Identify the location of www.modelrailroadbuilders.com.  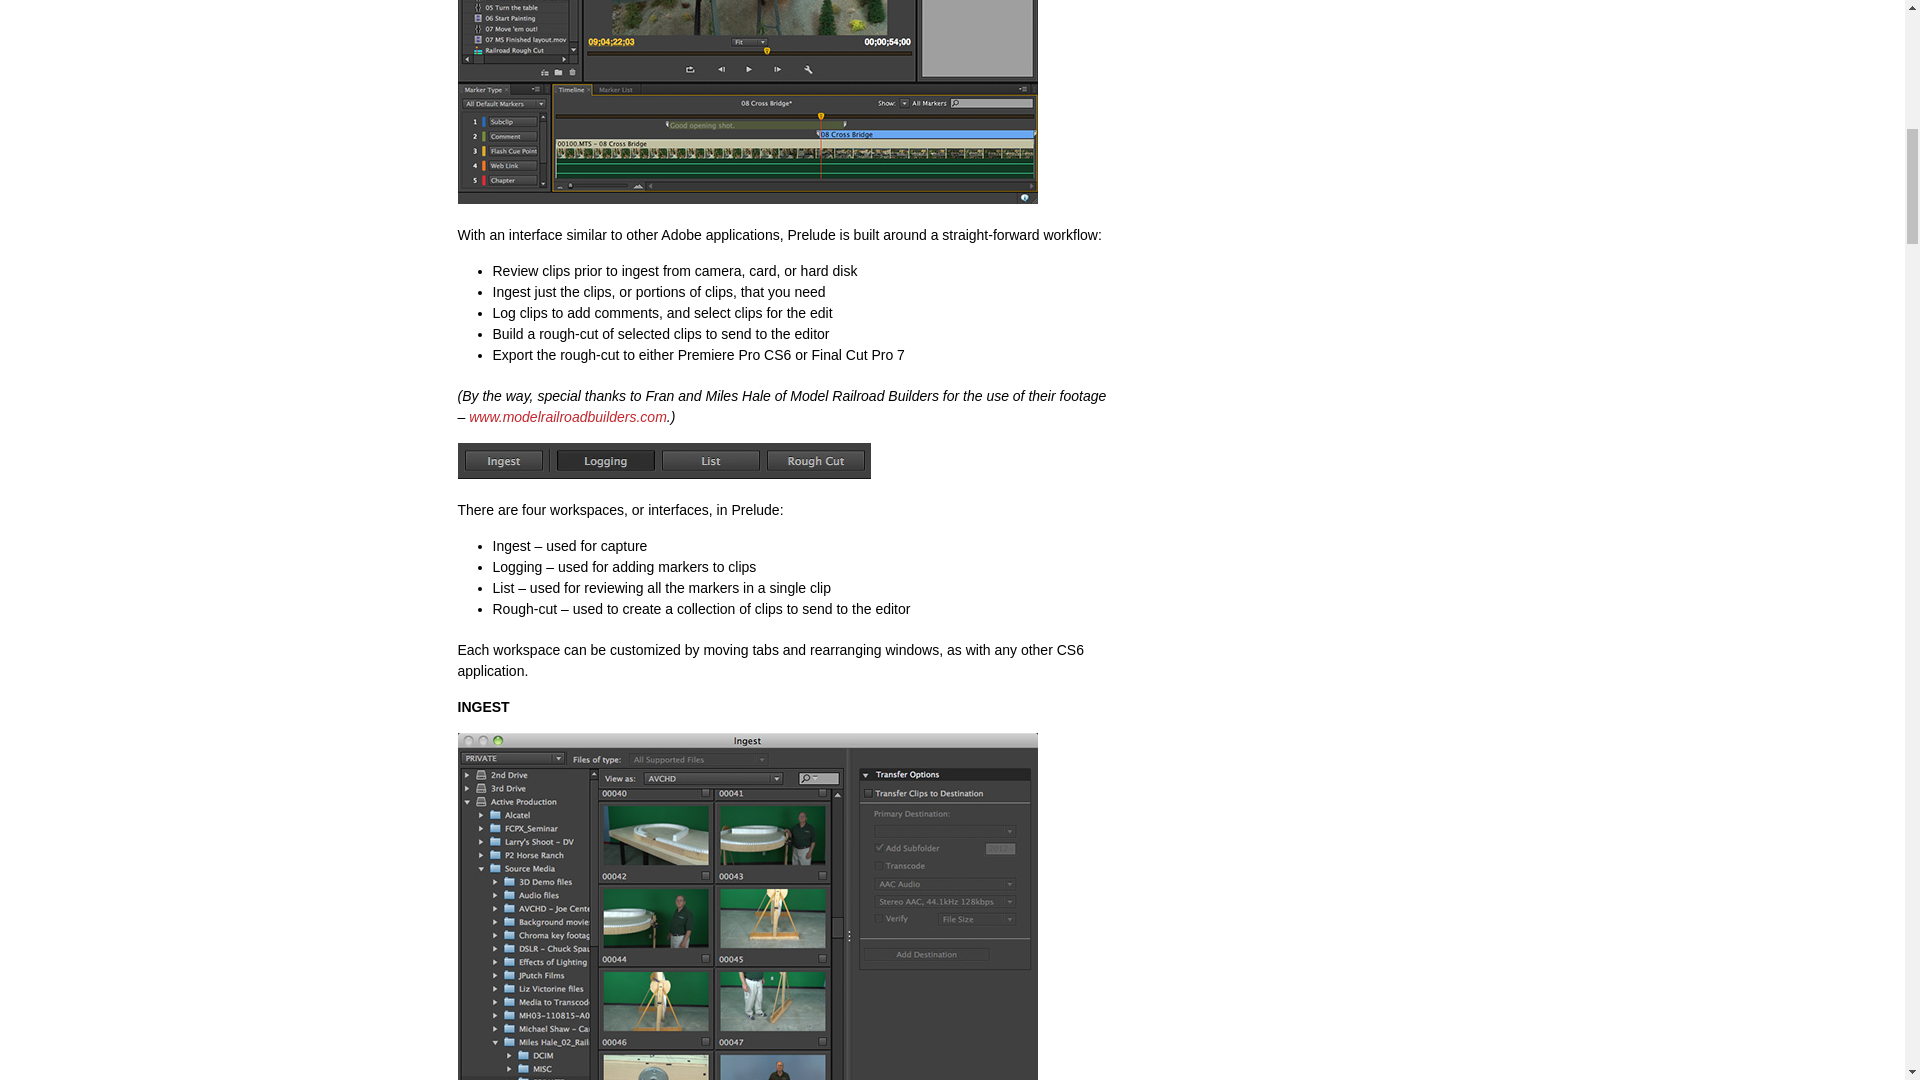
(567, 417).